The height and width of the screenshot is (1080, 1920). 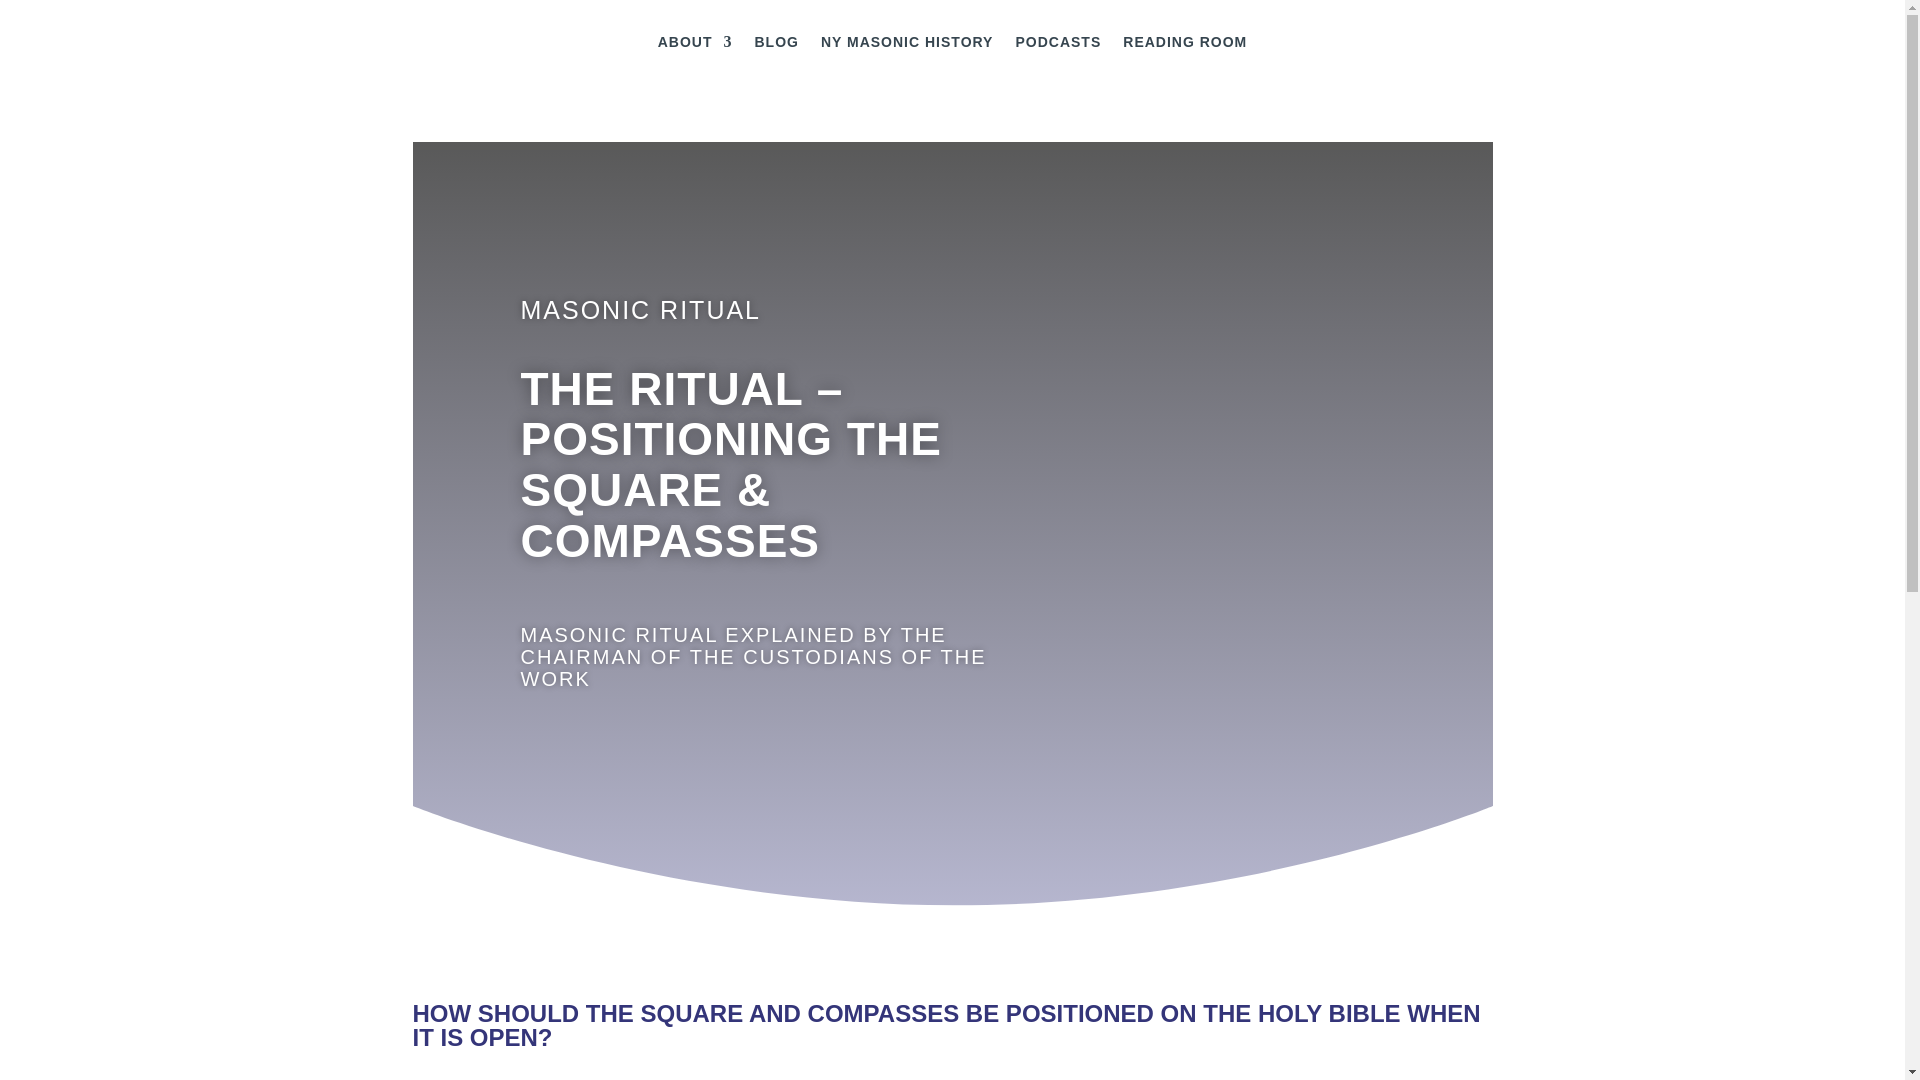 I want to click on NY MASONIC HISTORY, so click(x=908, y=46).